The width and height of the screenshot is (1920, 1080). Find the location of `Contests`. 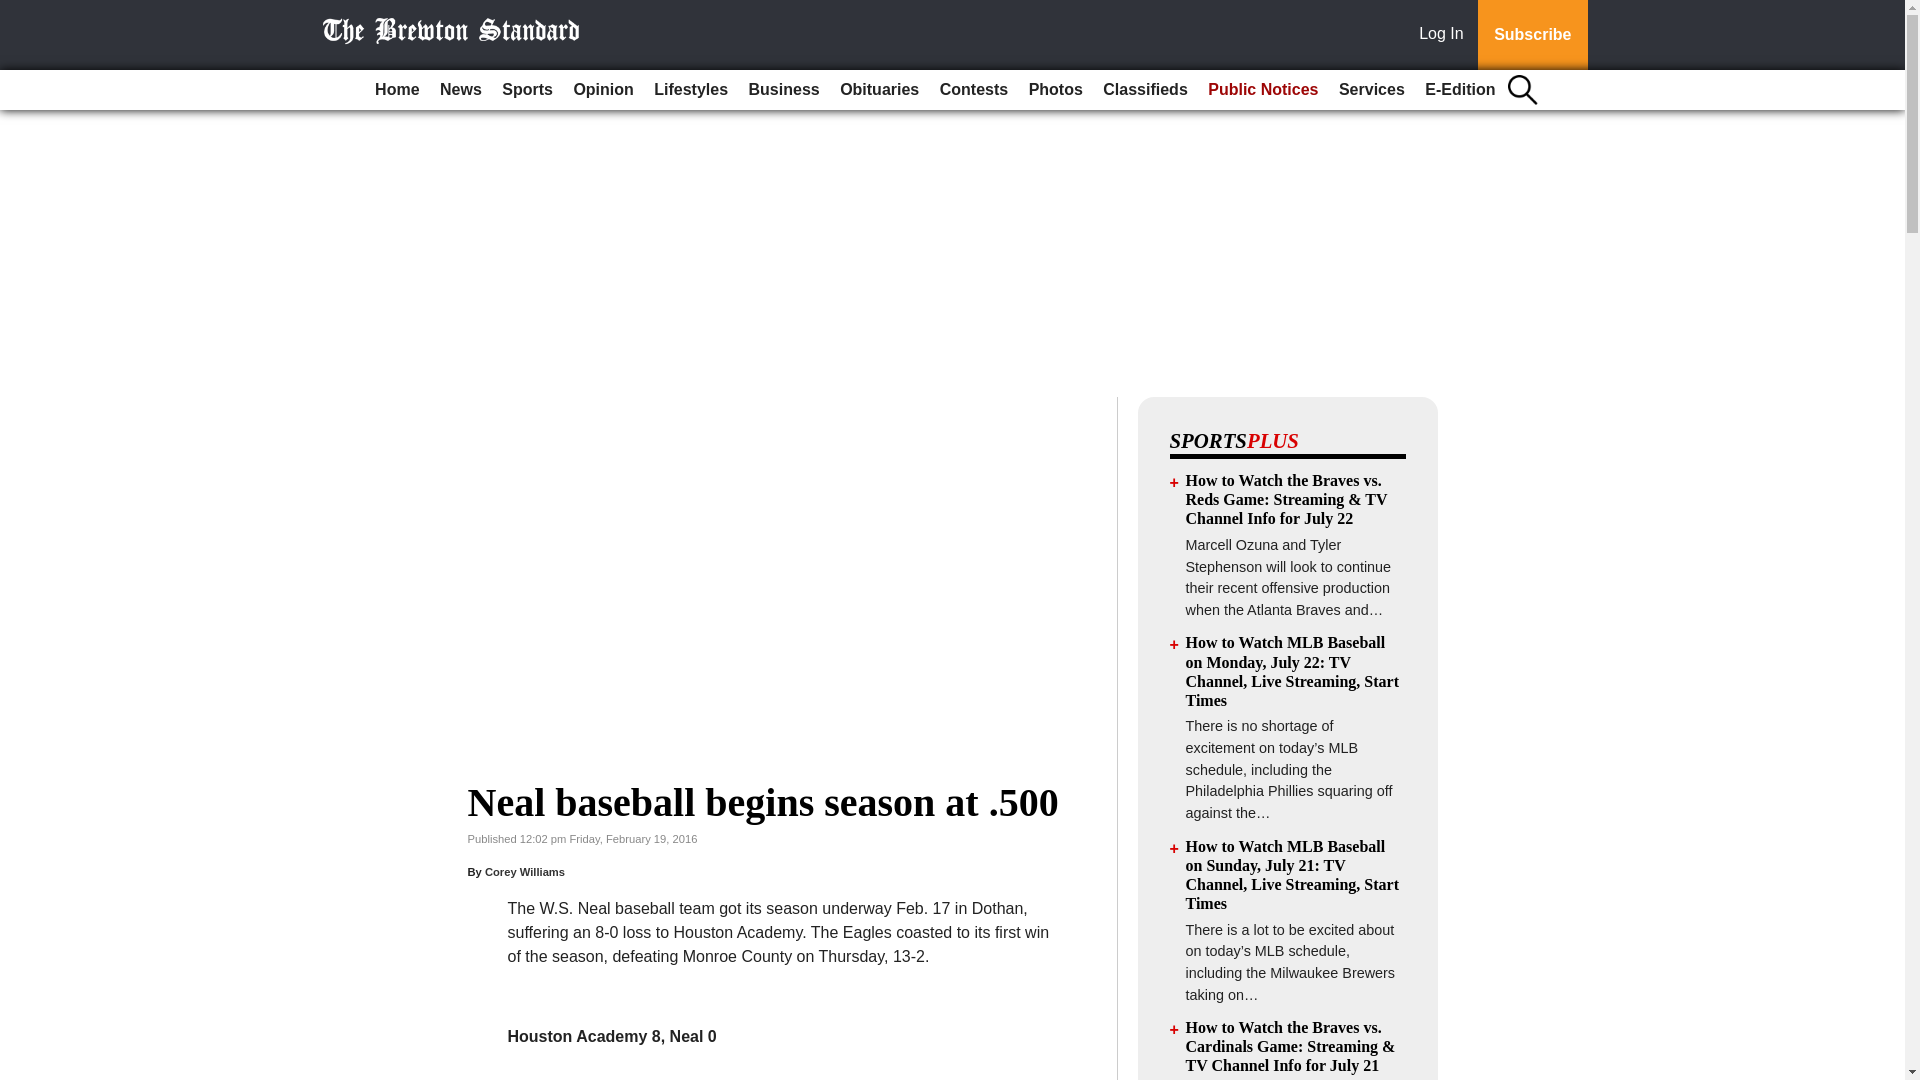

Contests is located at coordinates (973, 90).